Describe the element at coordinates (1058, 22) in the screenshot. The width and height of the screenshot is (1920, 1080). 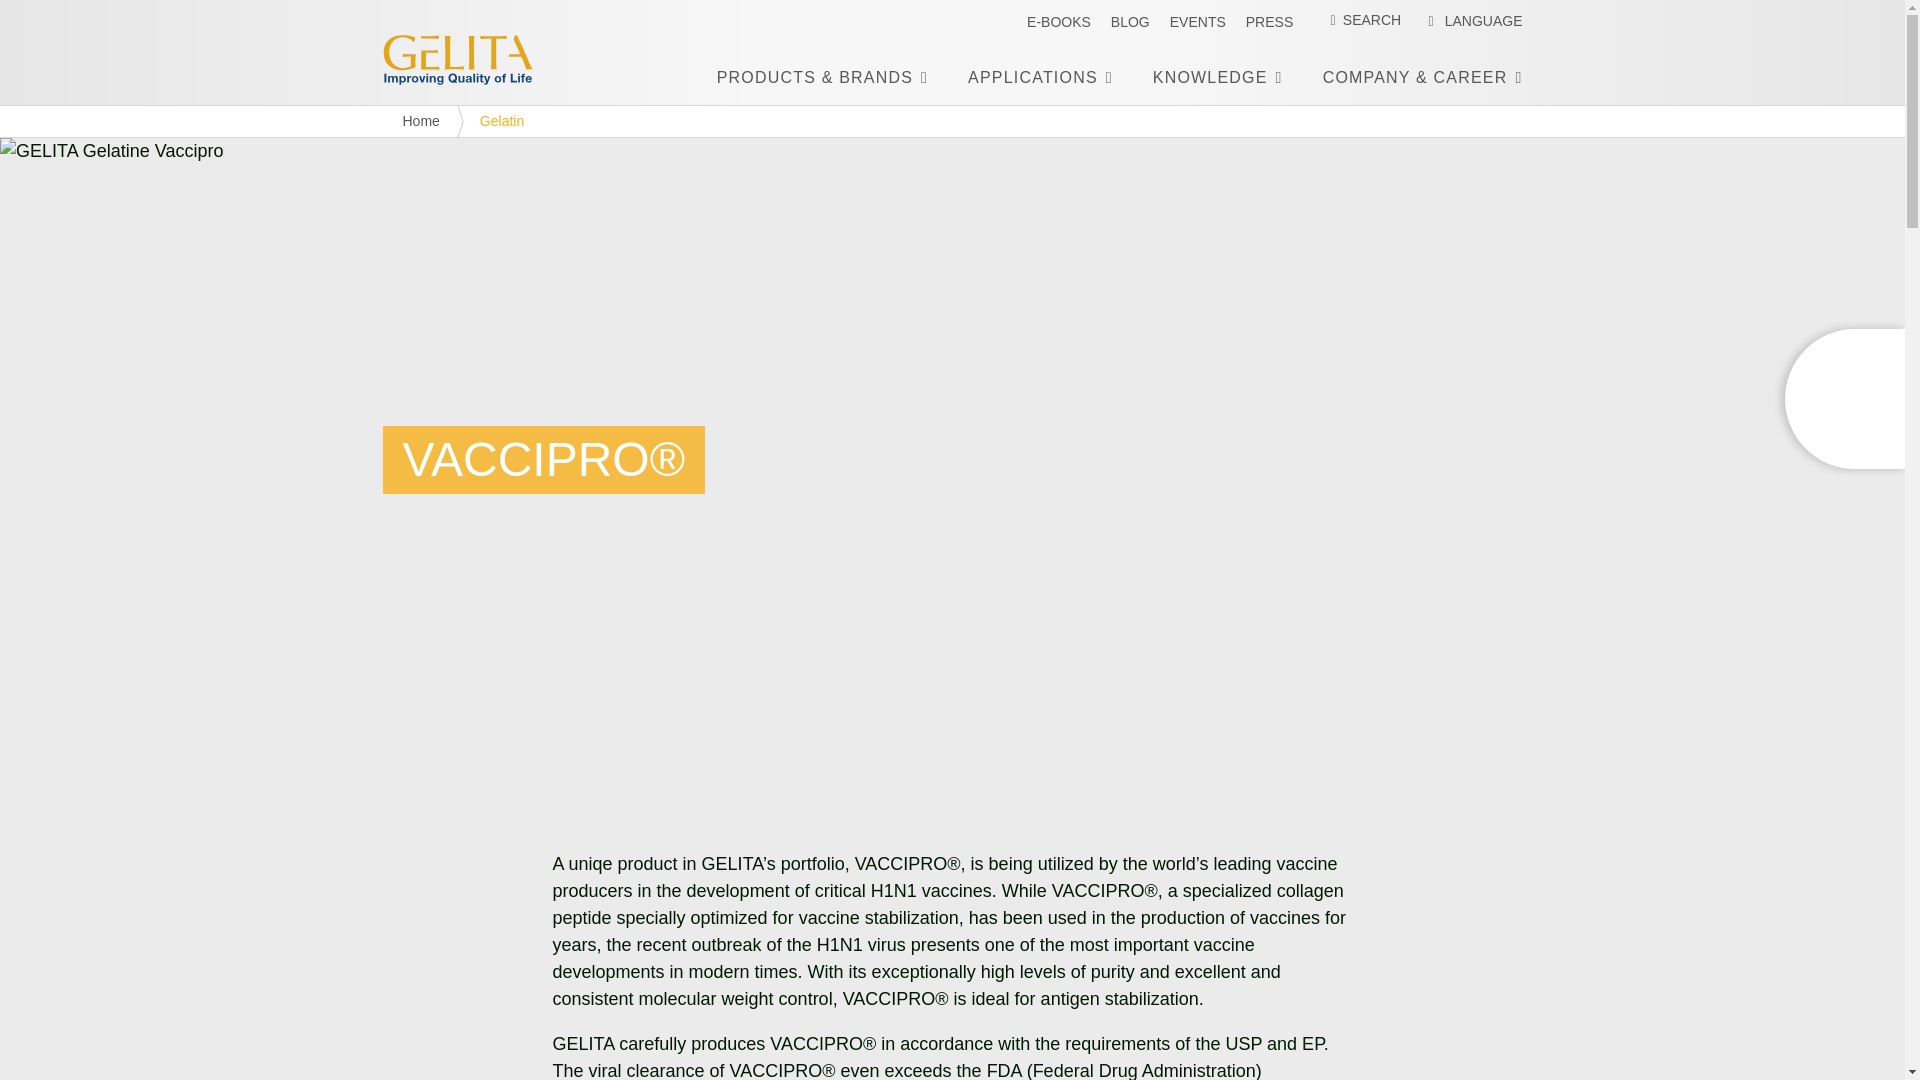
I see `E-Books Gelita` at that location.